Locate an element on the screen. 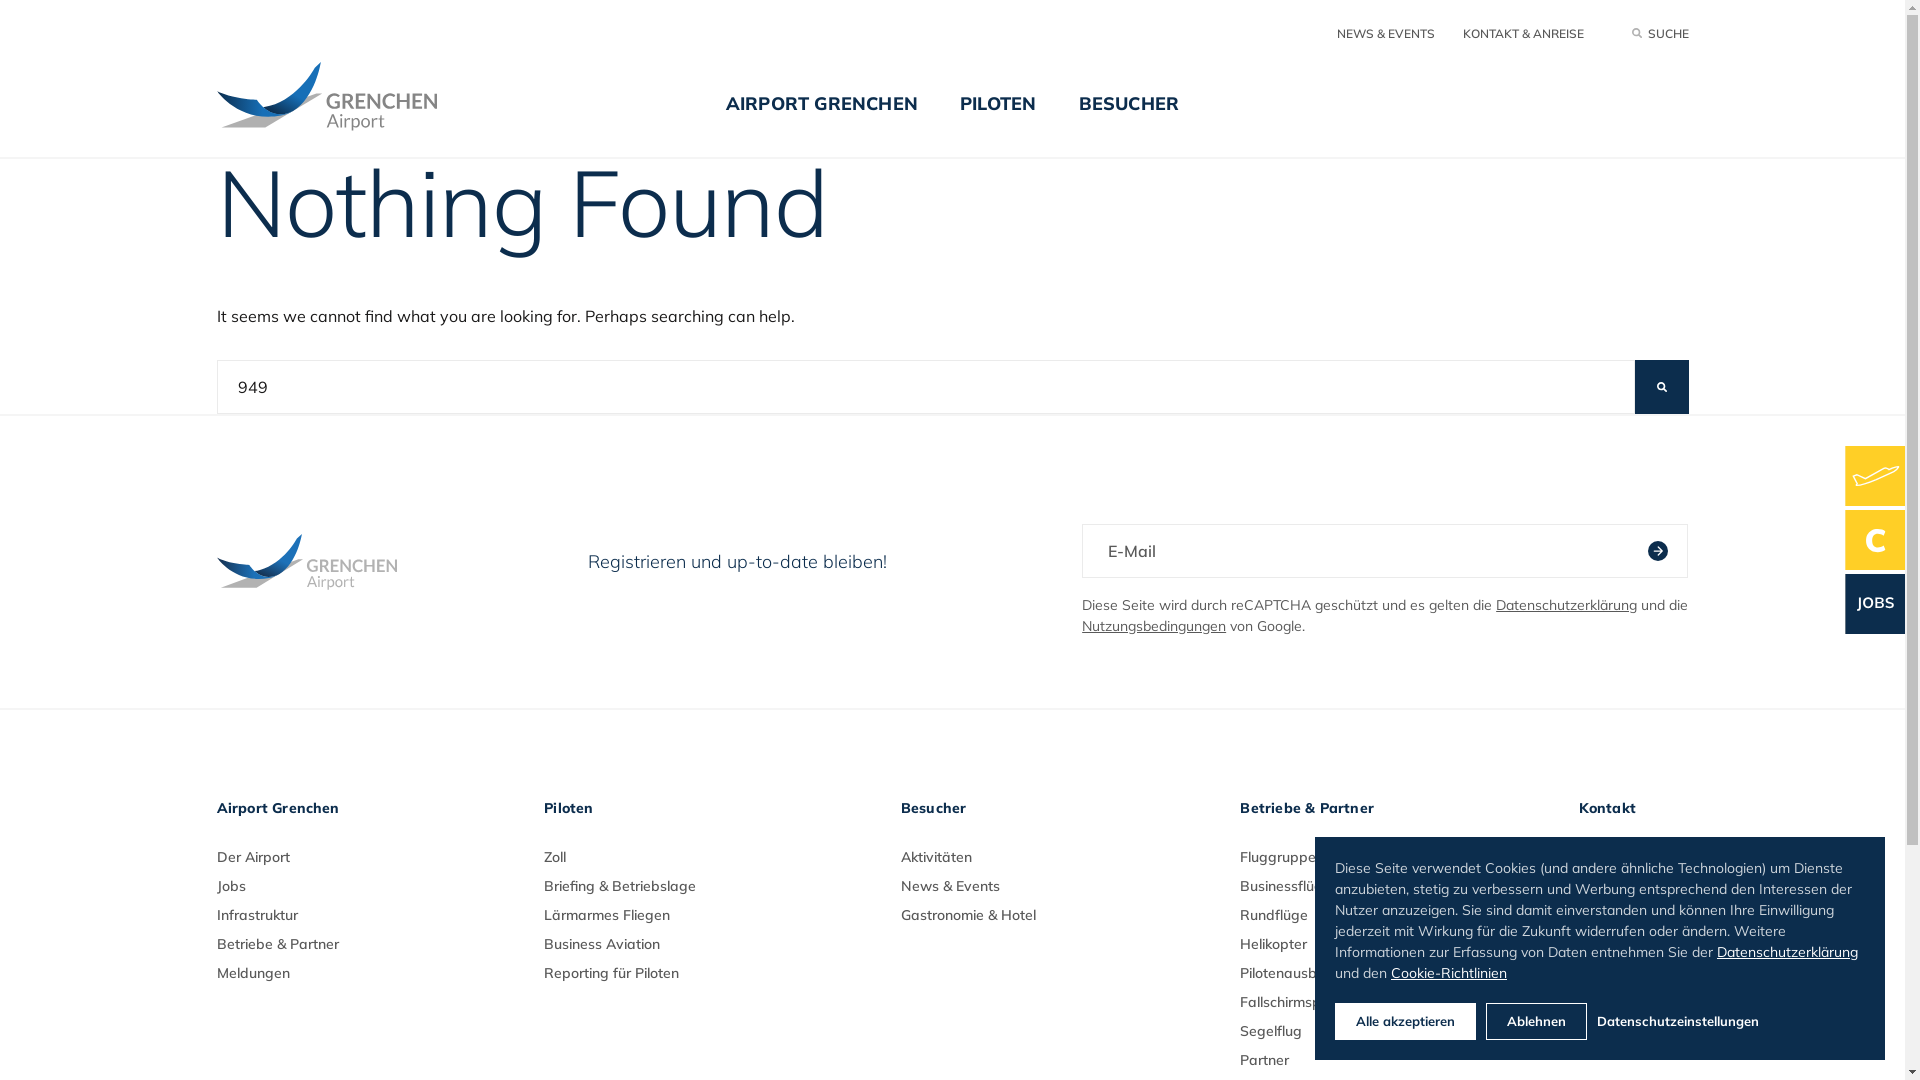 This screenshot has height=1080, width=1920. KONTAKT & ANREISE is located at coordinates (1522, 33).